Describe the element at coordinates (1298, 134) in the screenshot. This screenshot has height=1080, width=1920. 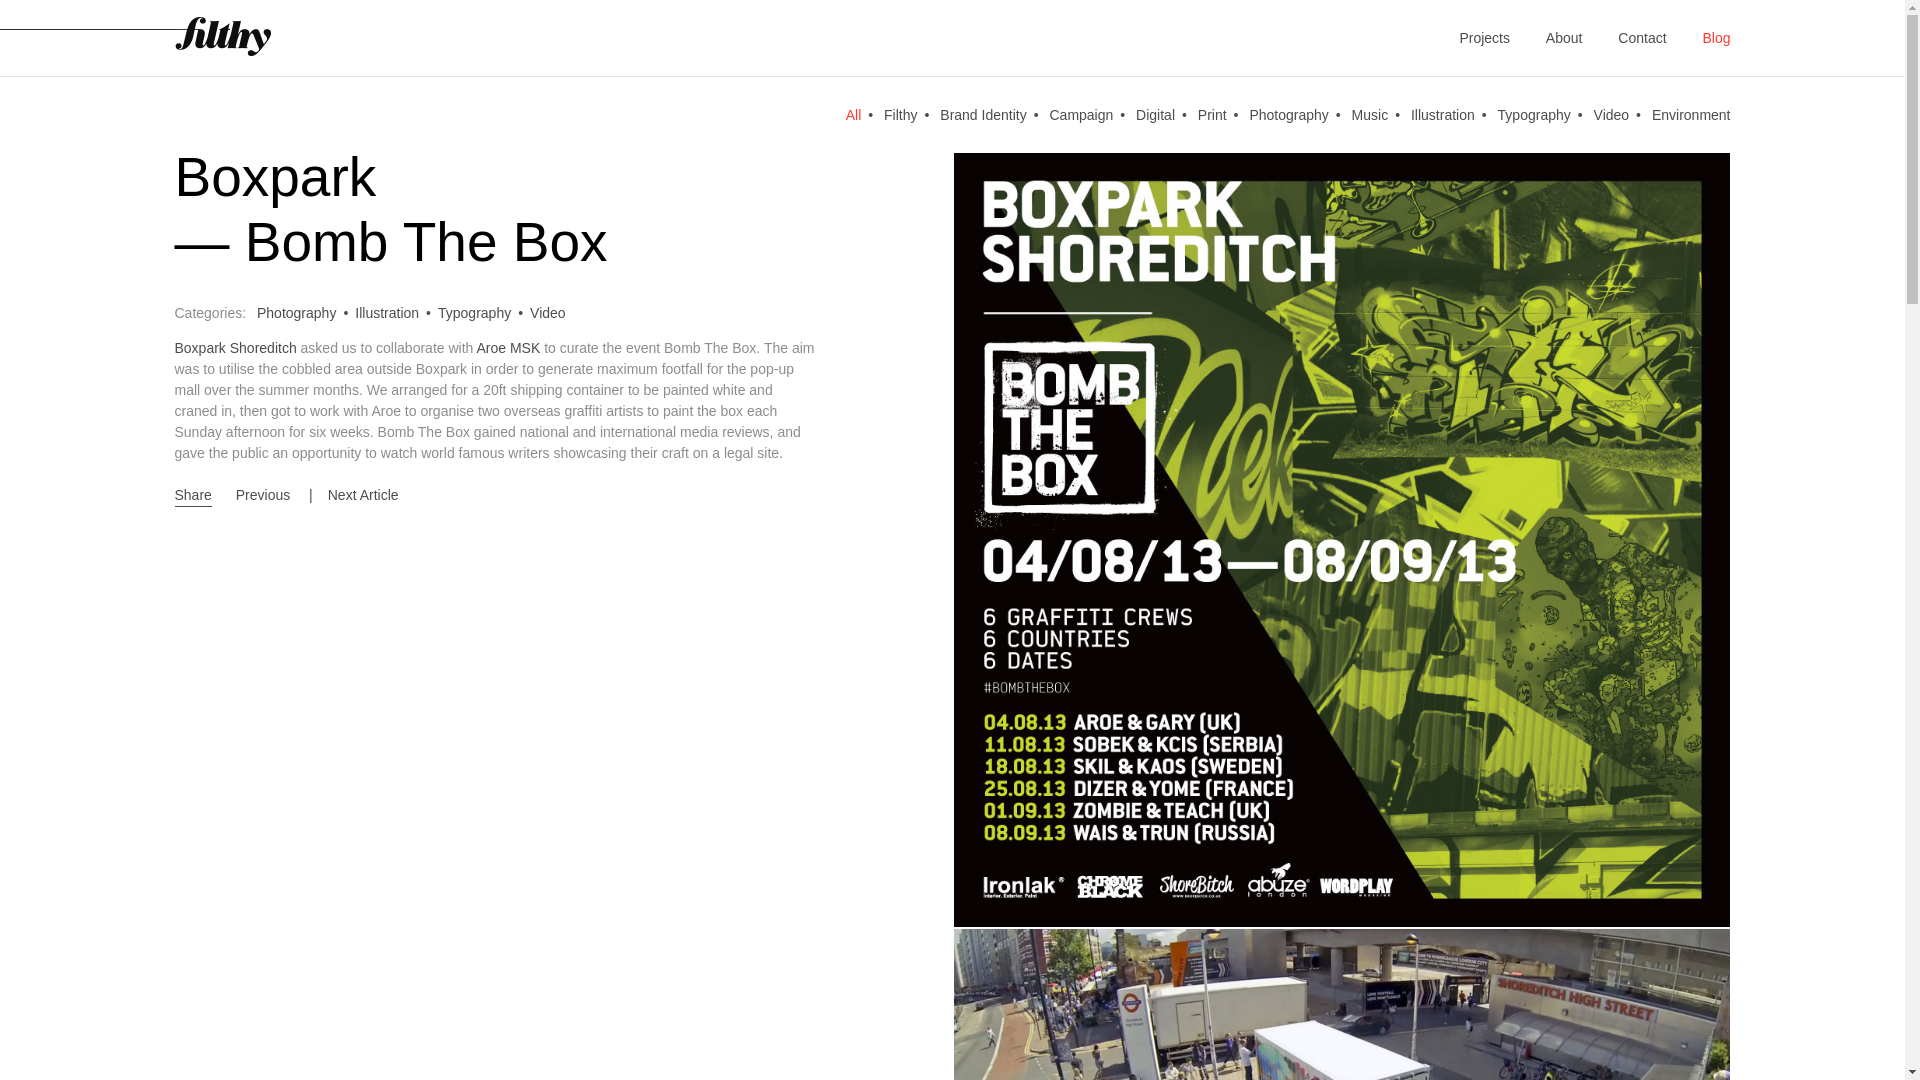
I see `Photography` at that location.